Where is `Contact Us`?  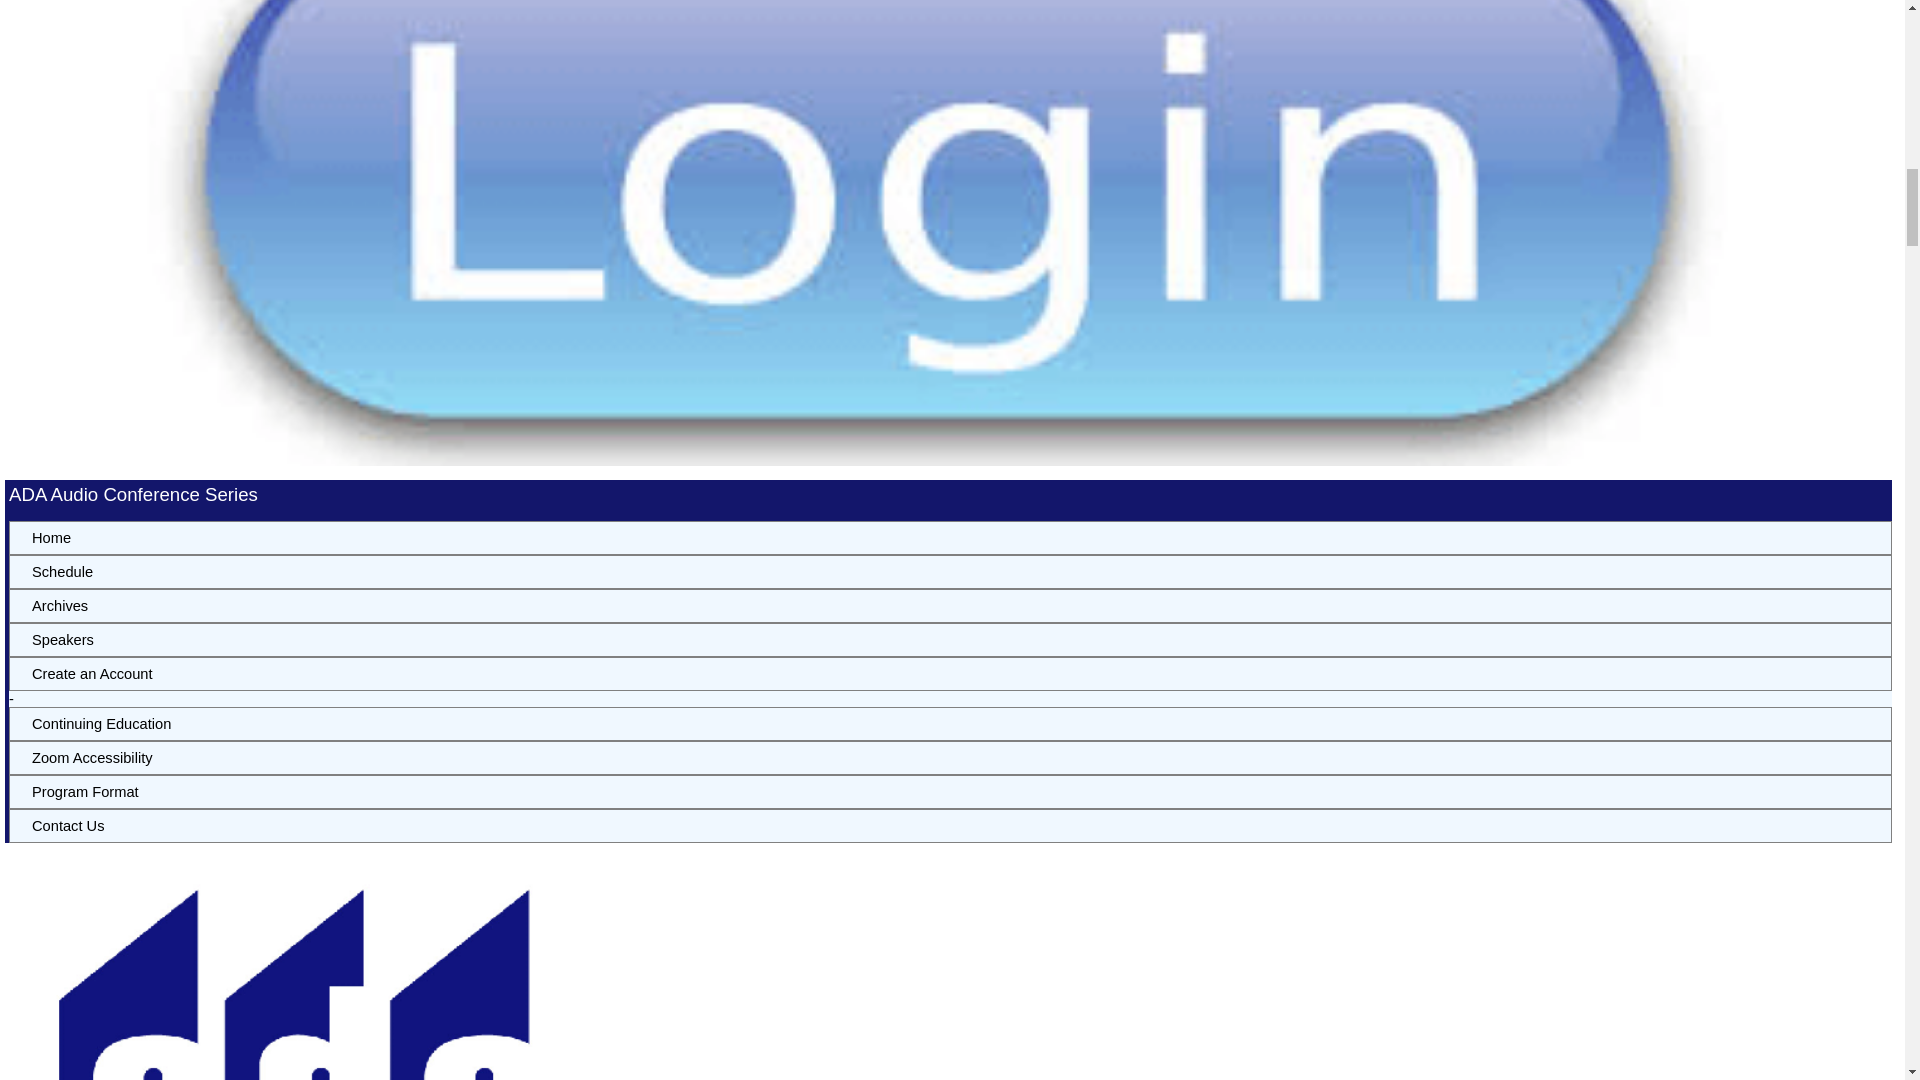
Contact Us is located at coordinates (950, 826).